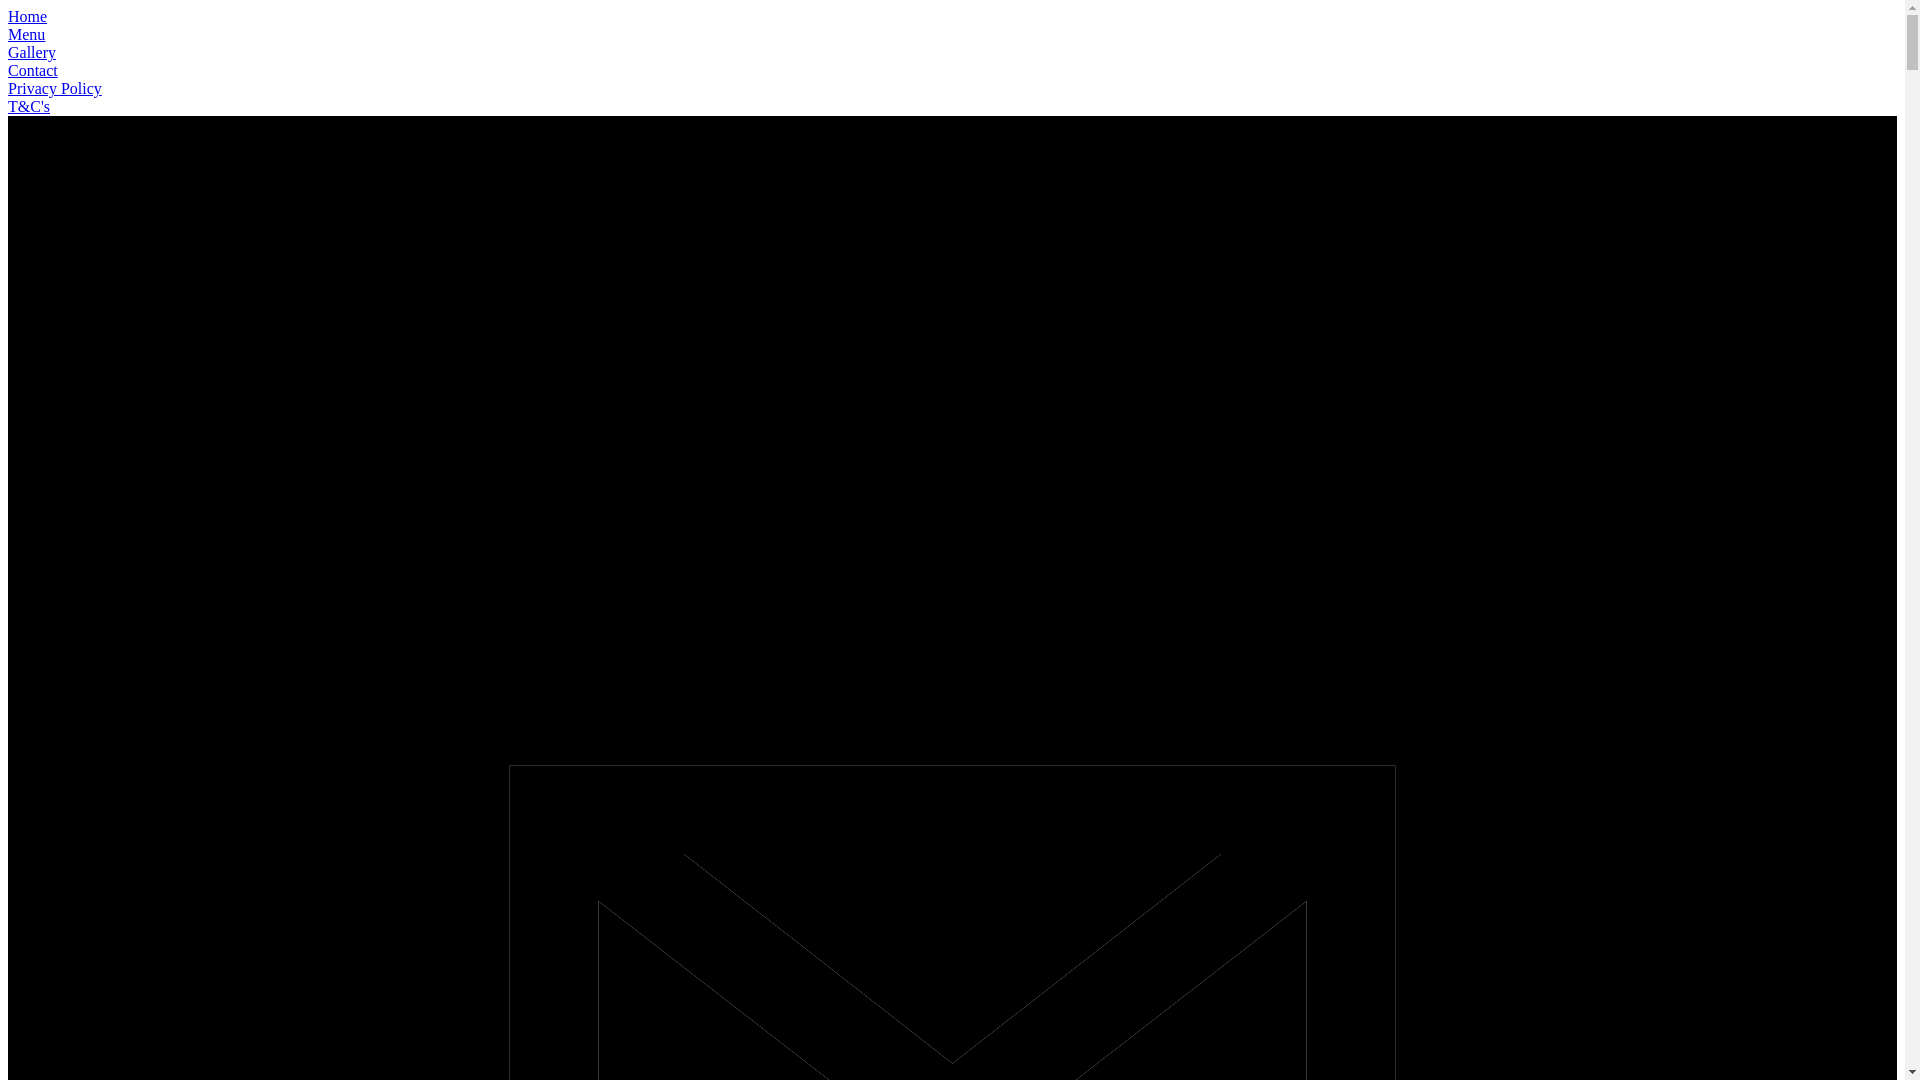 The image size is (1920, 1080). What do you see at coordinates (33, 70) in the screenshot?
I see `Contact` at bounding box center [33, 70].